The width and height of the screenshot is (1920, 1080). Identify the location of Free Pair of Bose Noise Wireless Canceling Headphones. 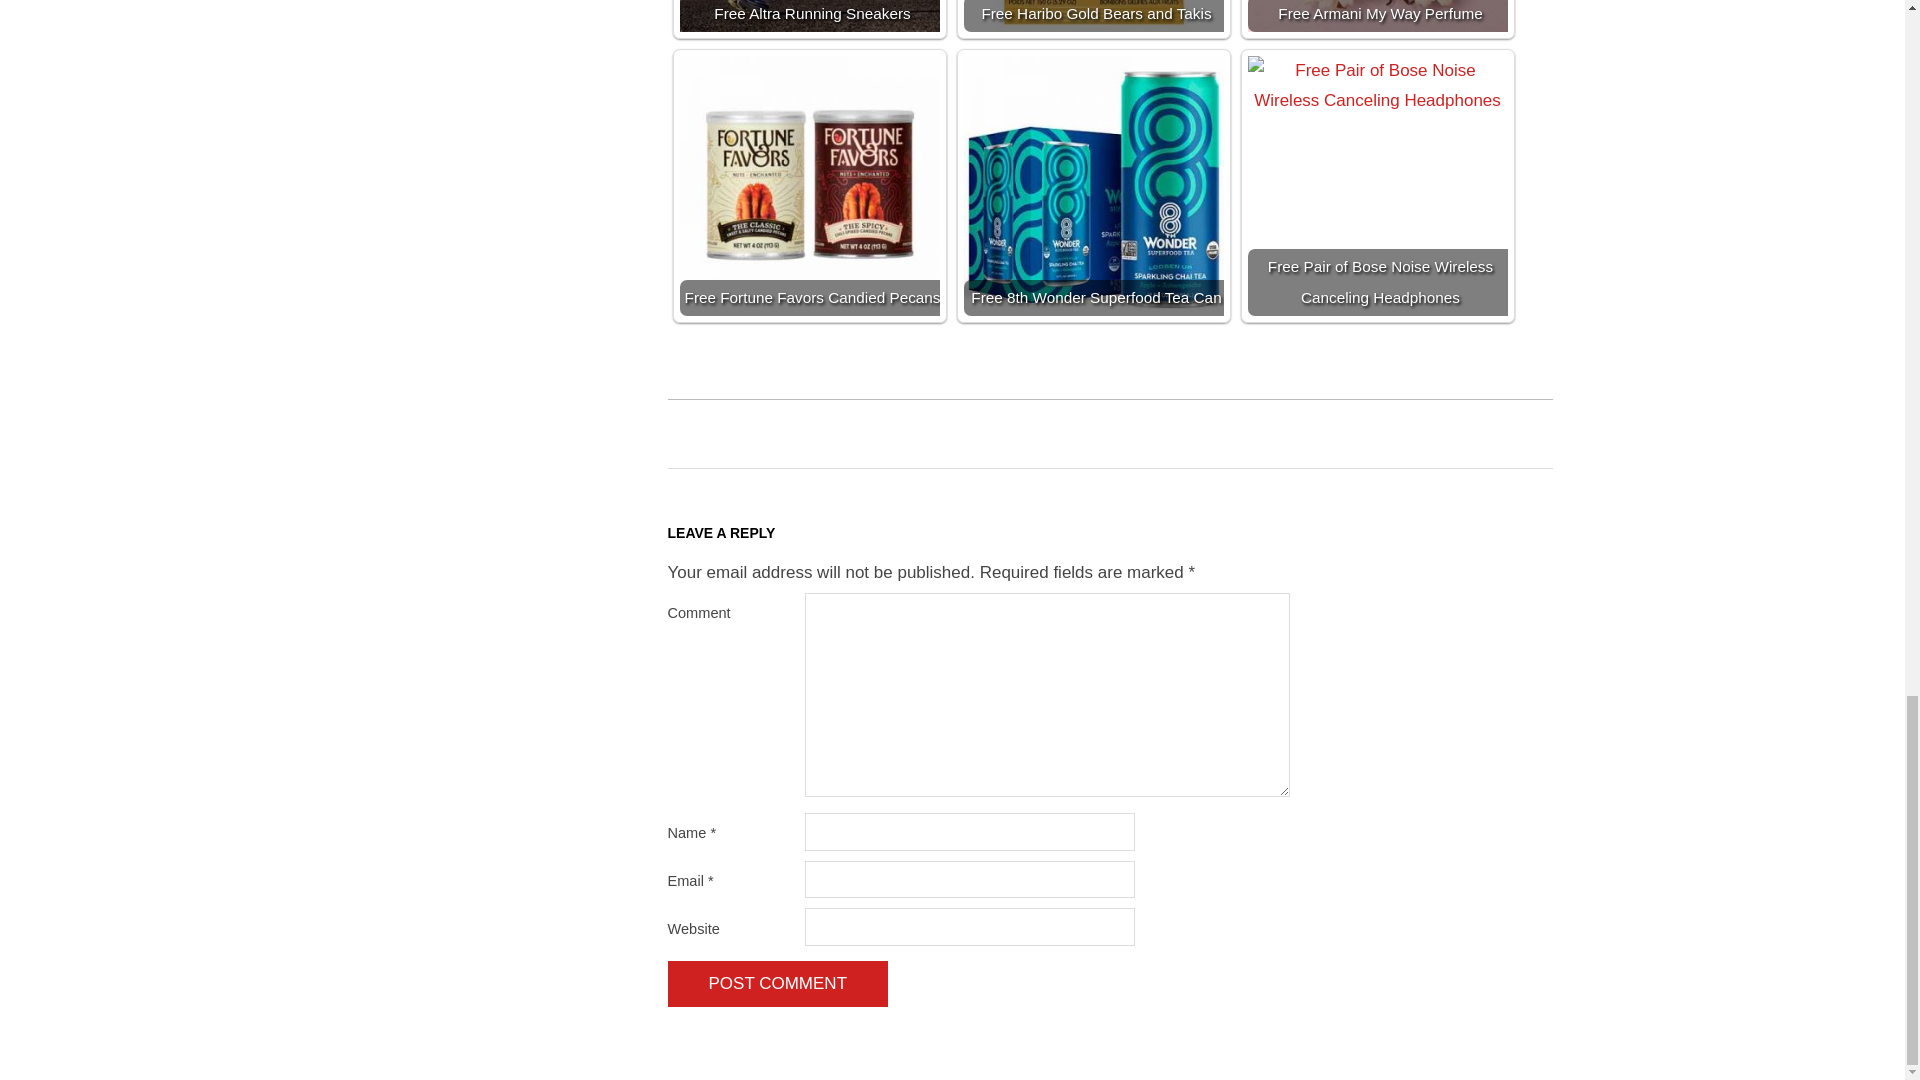
(1378, 186).